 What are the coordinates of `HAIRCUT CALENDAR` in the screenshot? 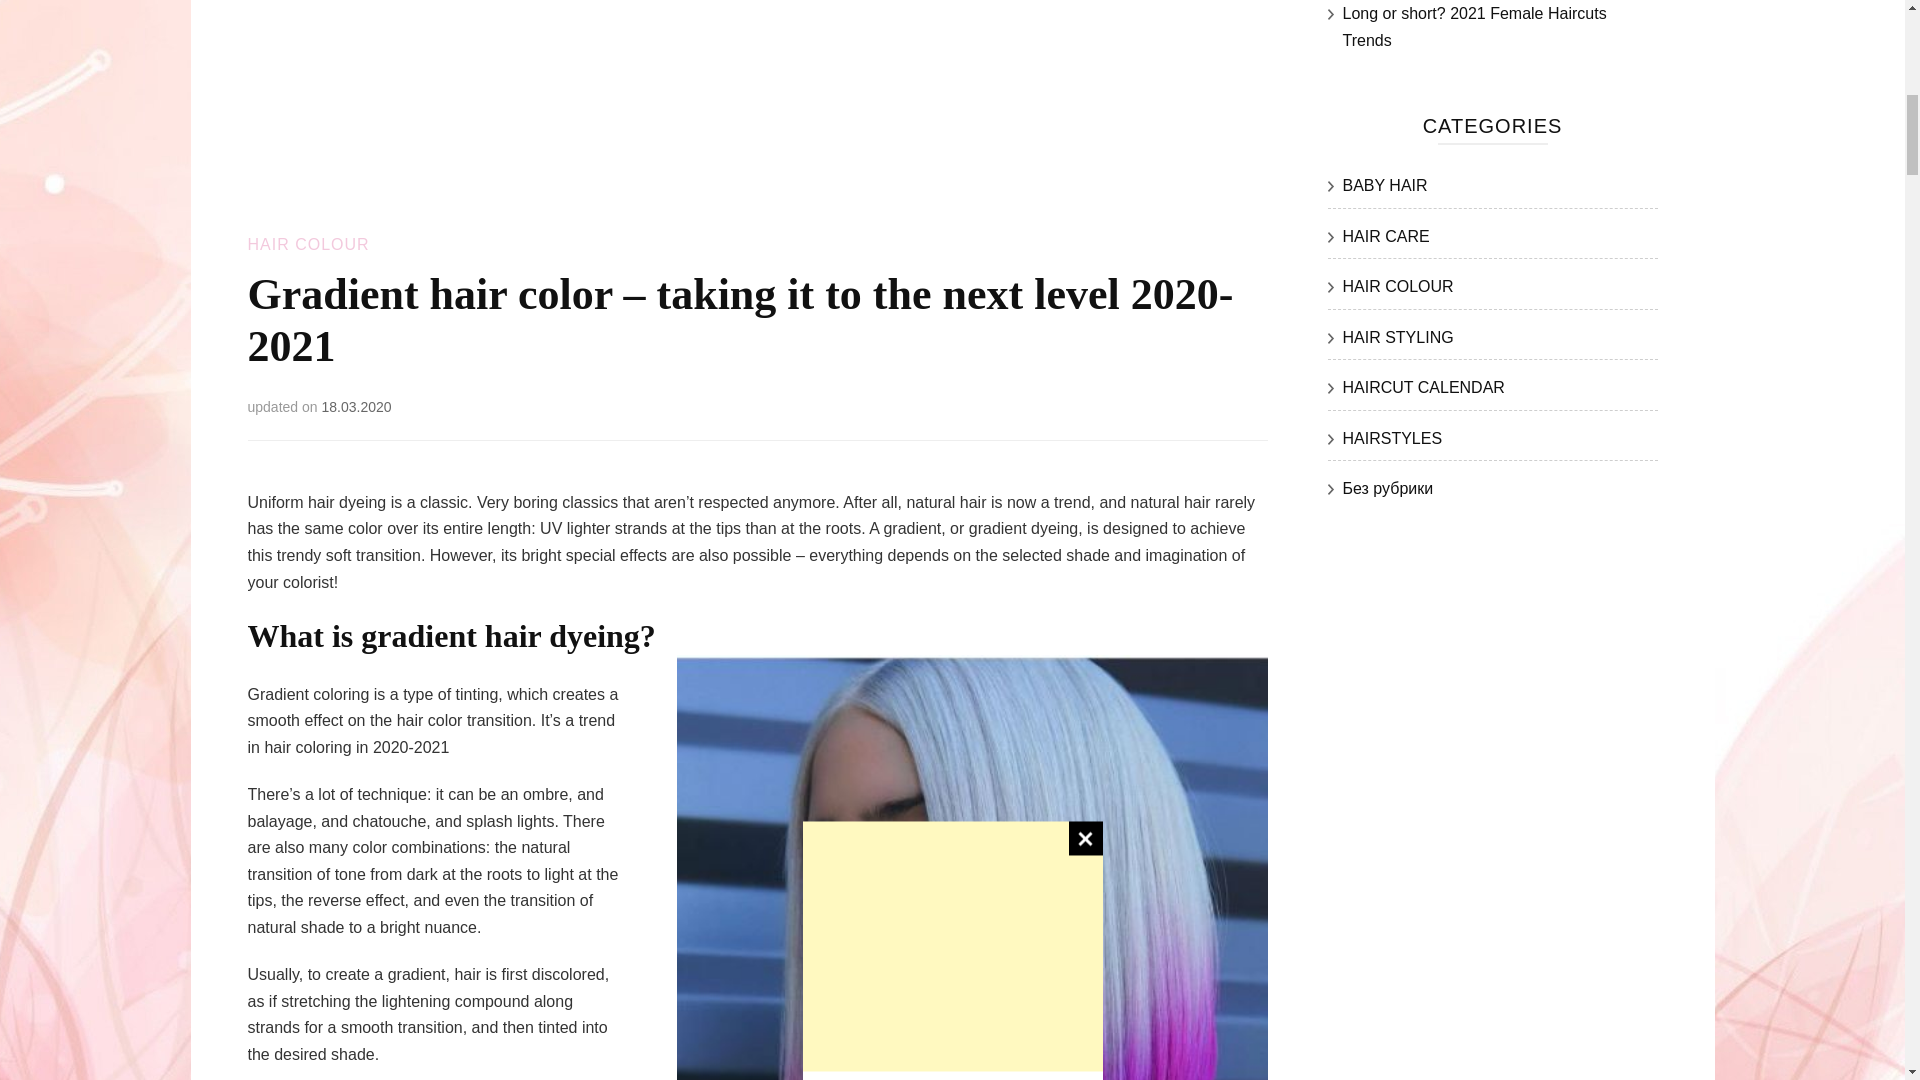 It's located at (1422, 388).